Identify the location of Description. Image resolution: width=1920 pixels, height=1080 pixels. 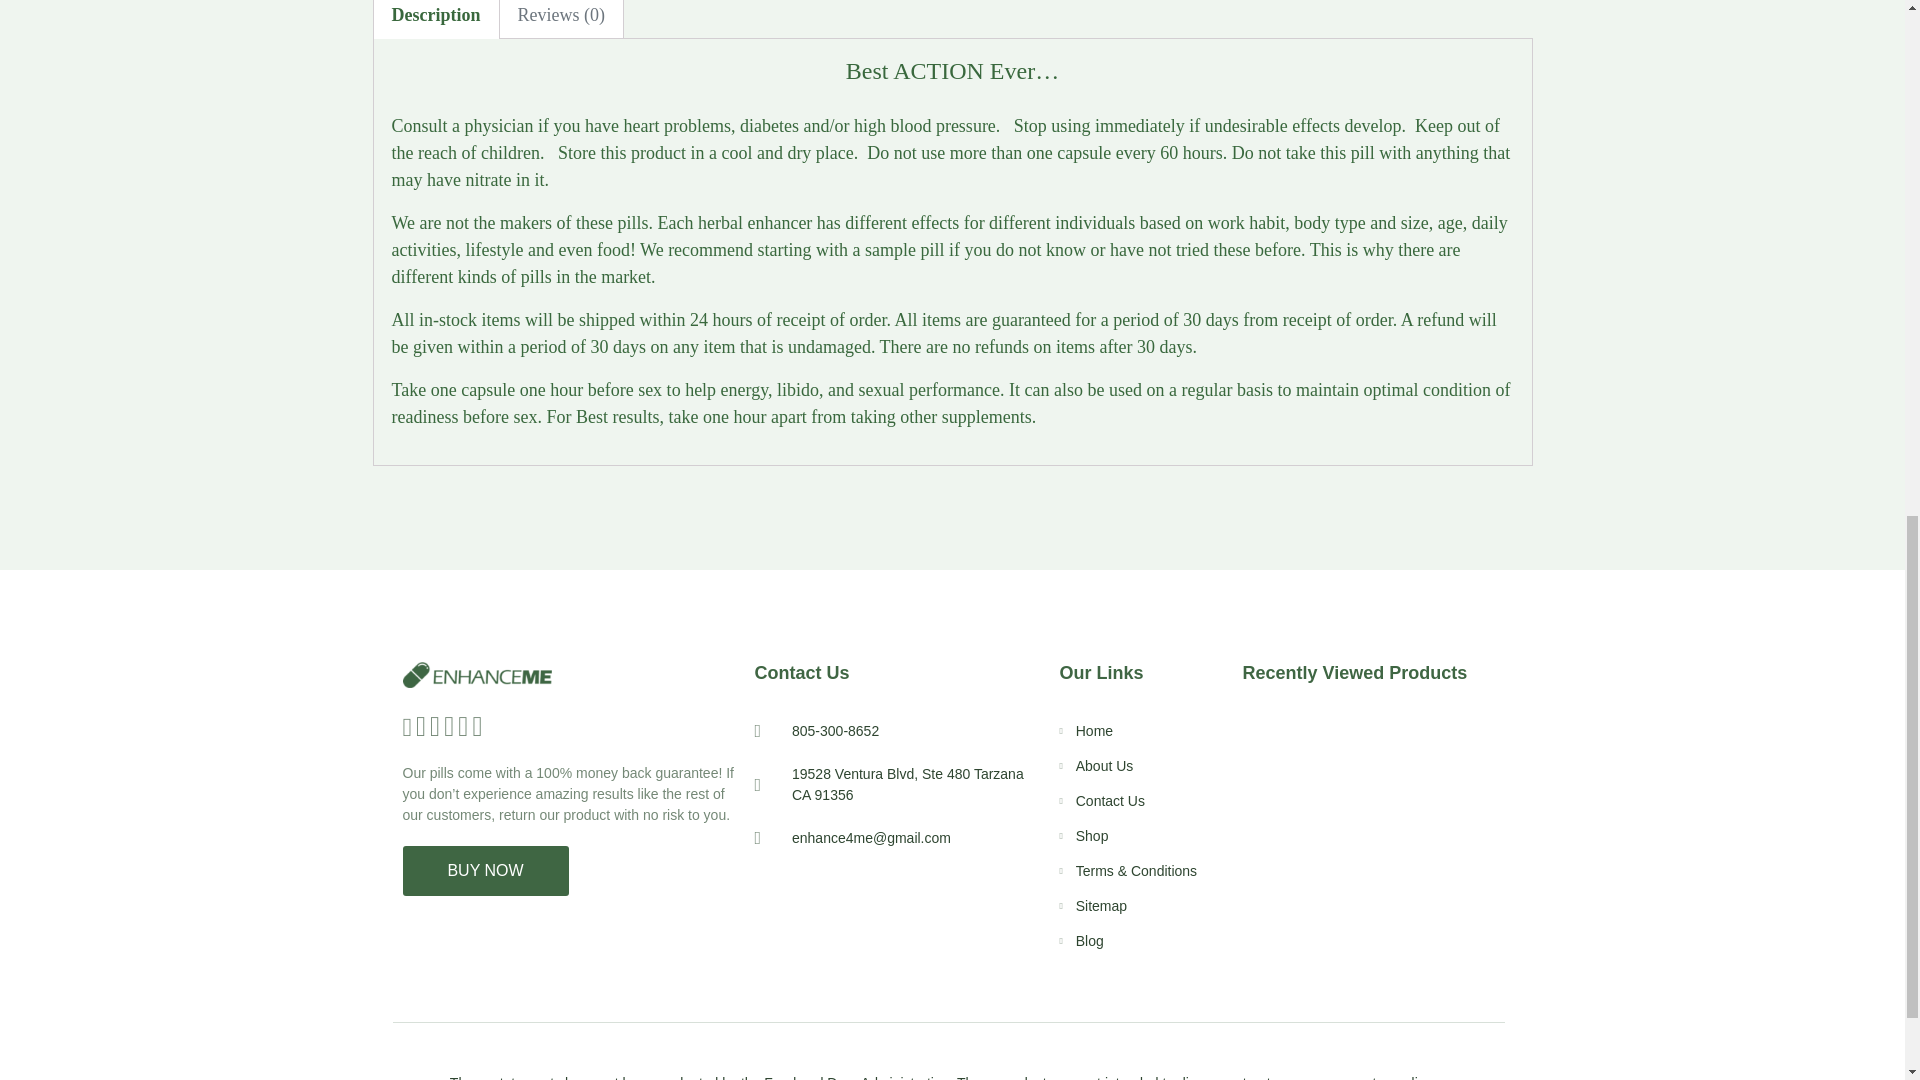
(436, 18).